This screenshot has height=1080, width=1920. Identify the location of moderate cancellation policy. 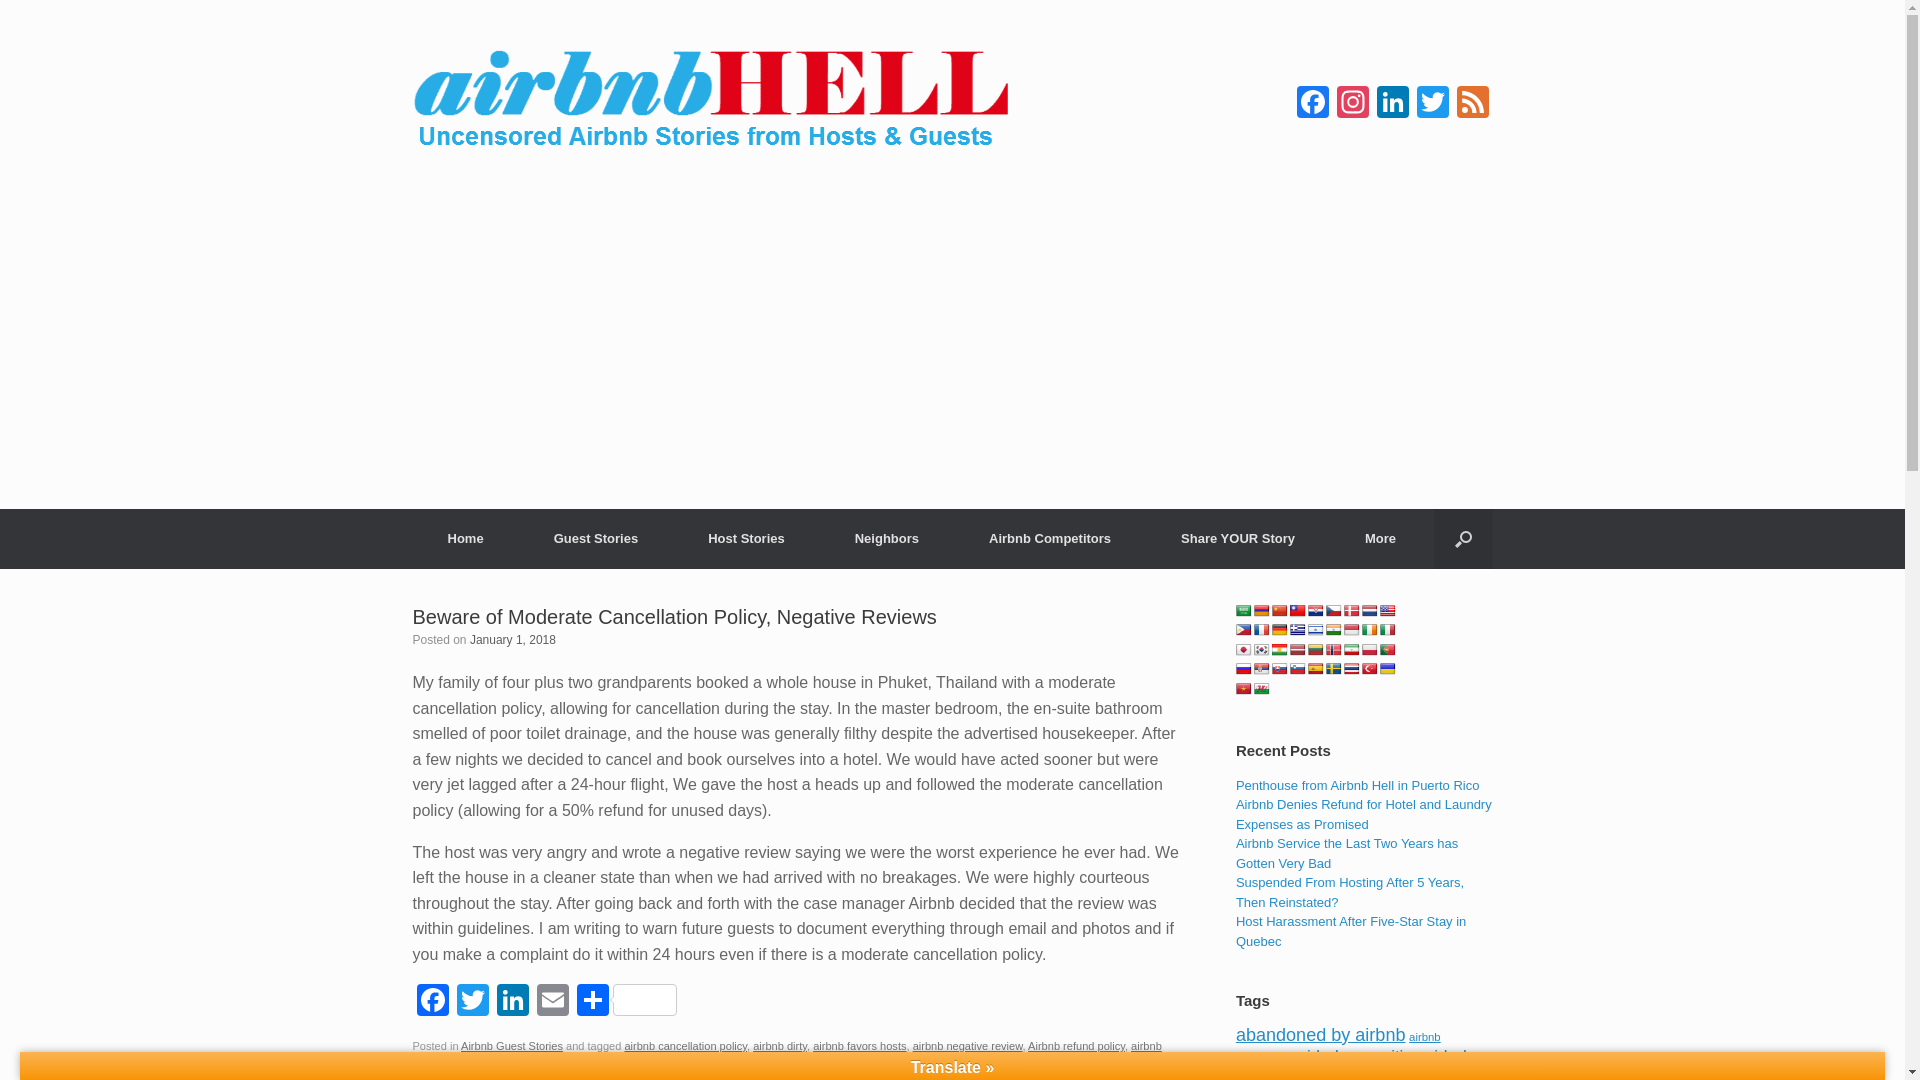
(526, 1066).